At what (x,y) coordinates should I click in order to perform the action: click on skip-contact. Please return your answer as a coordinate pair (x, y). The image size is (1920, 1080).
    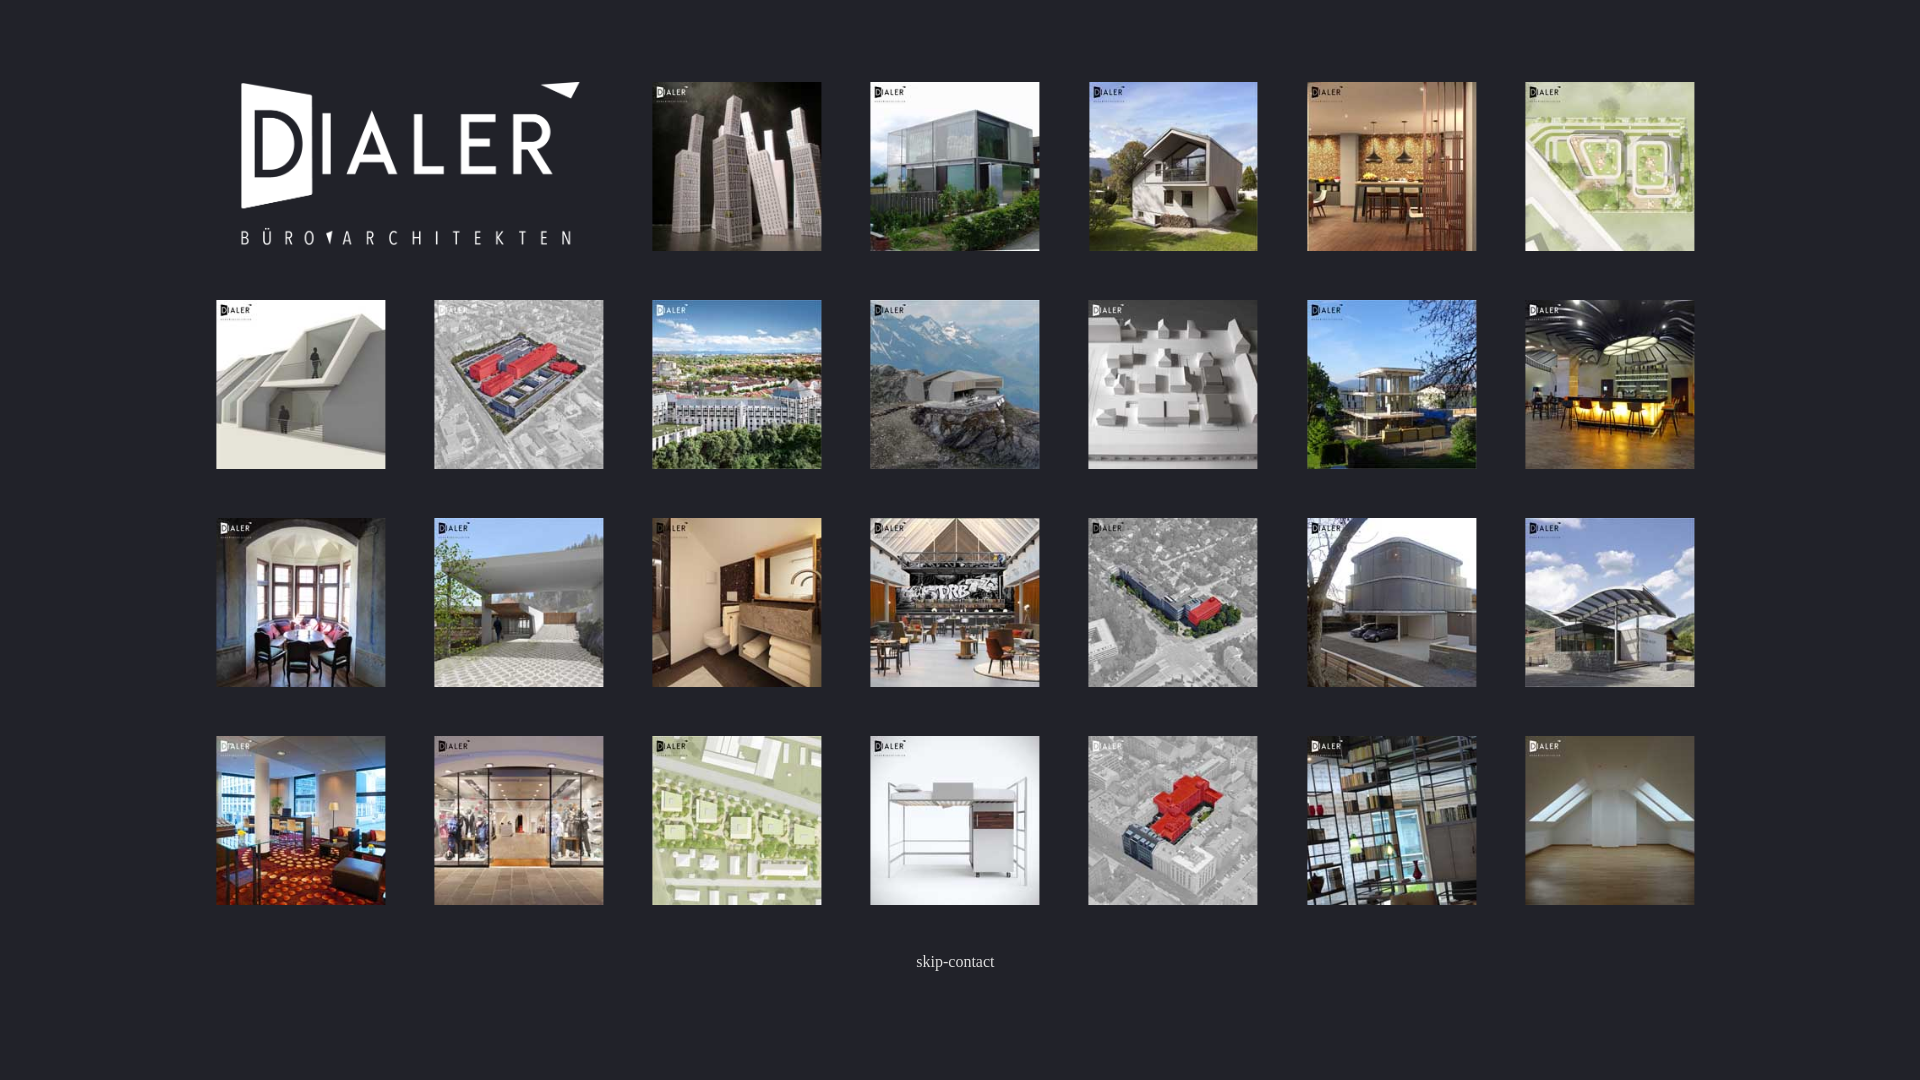
    Looking at the image, I should click on (955, 962).